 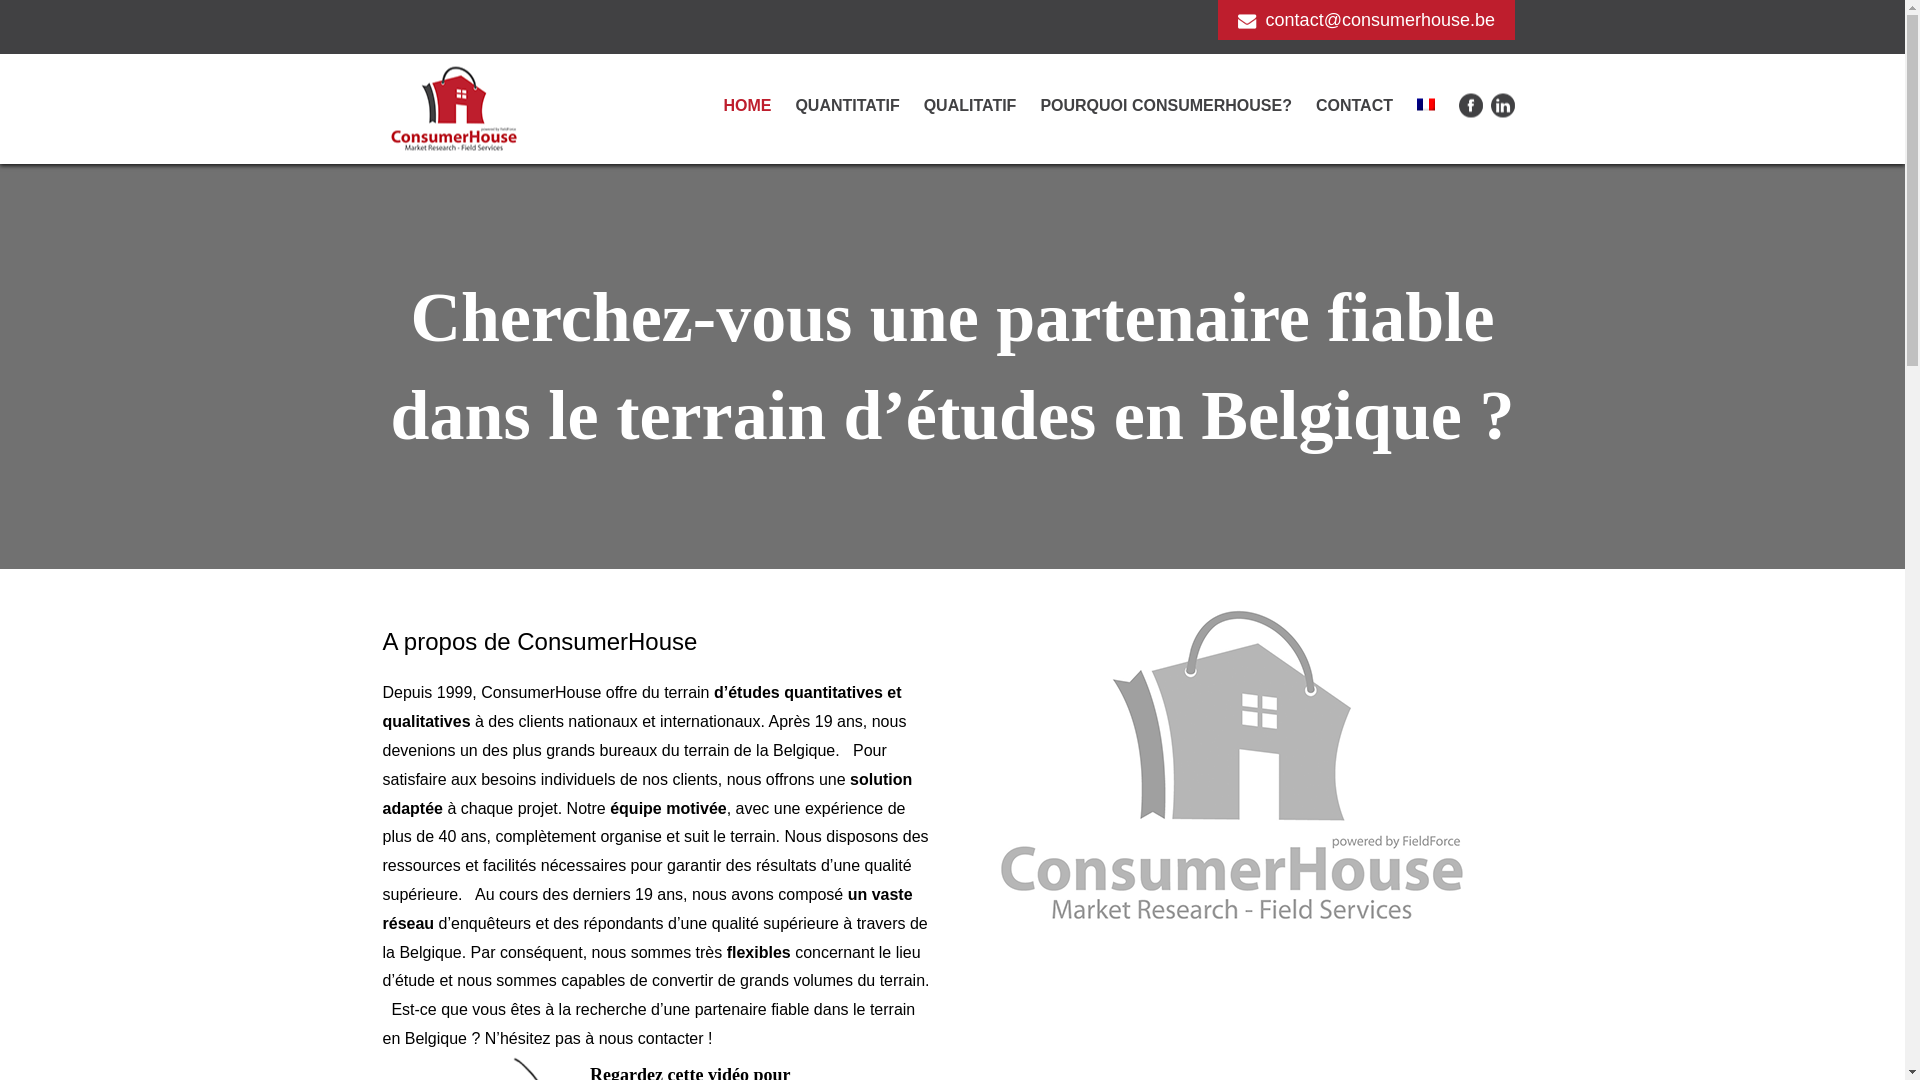 What do you see at coordinates (970, 106) in the screenshot?
I see `QUALITATIF` at bounding box center [970, 106].